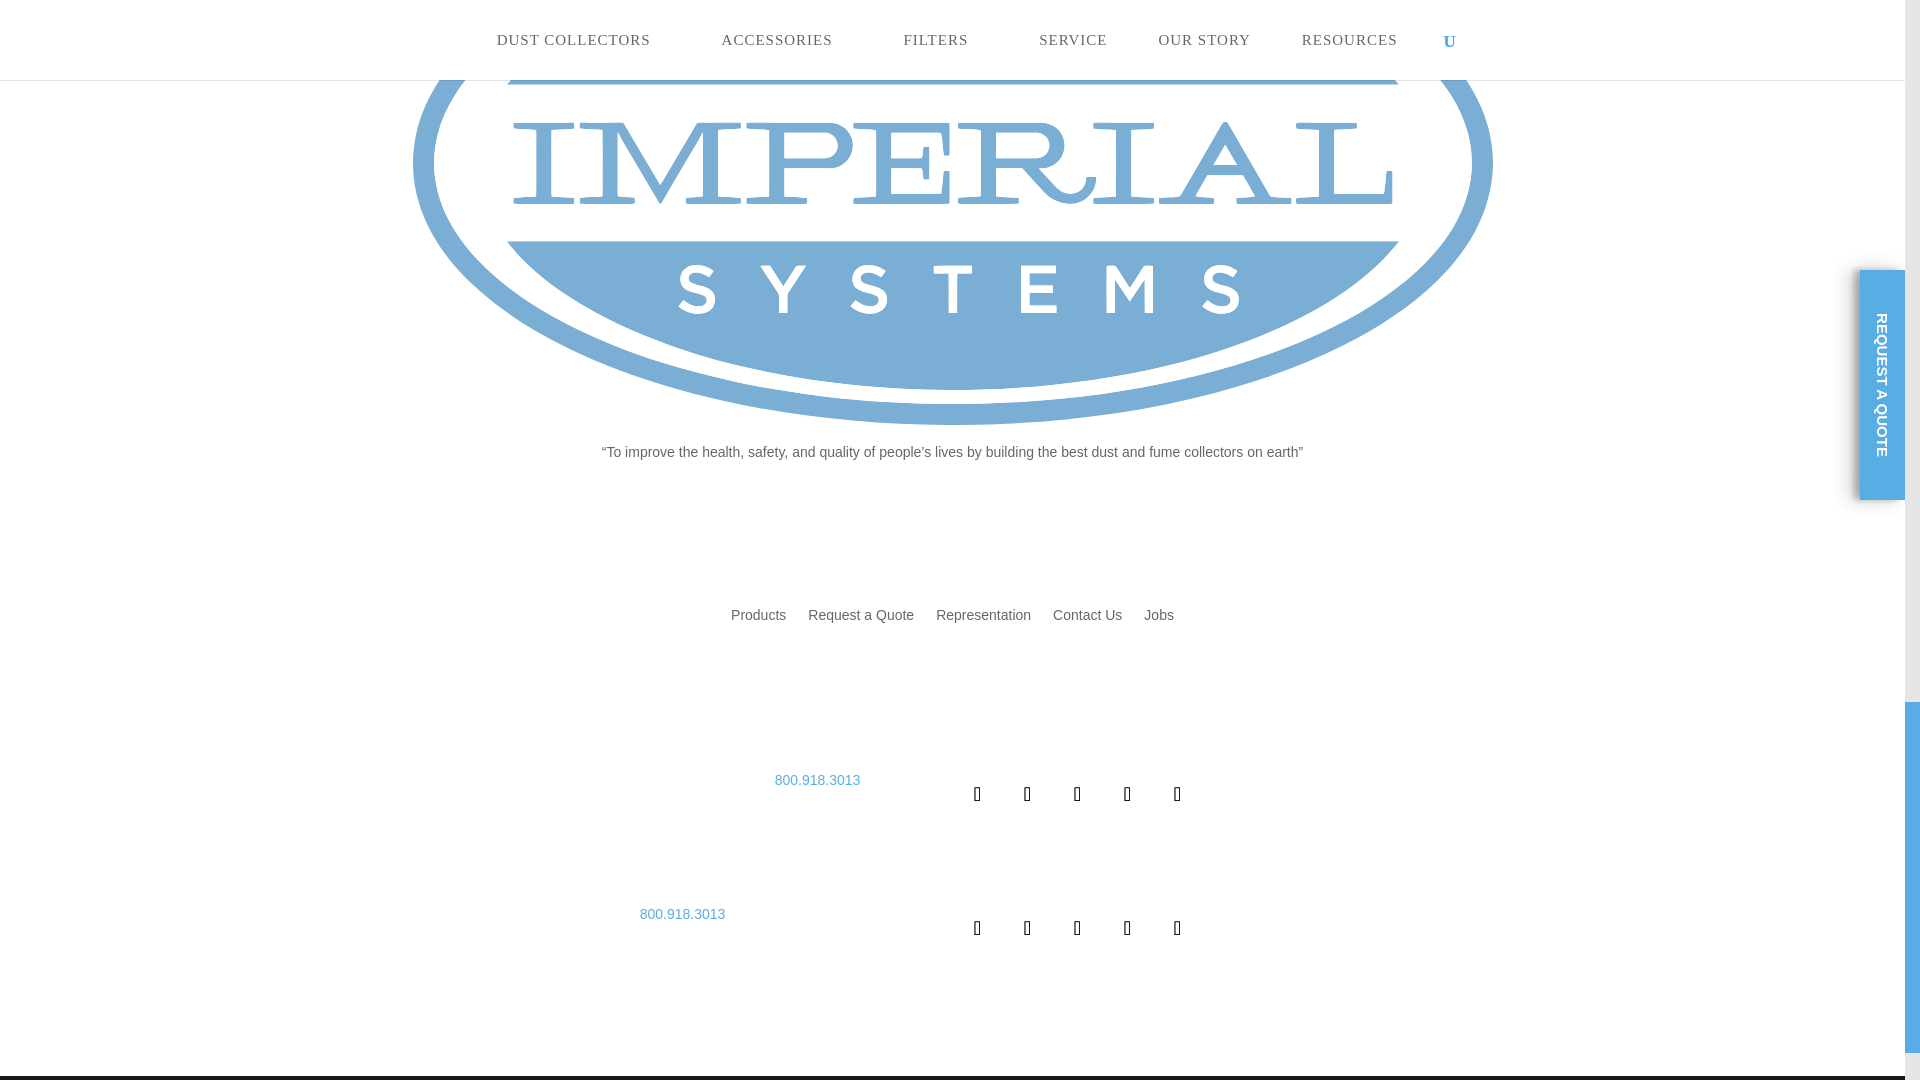  What do you see at coordinates (1027, 927) in the screenshot?
I see `Follow on Twitter` at bounding box center [1027, 927].